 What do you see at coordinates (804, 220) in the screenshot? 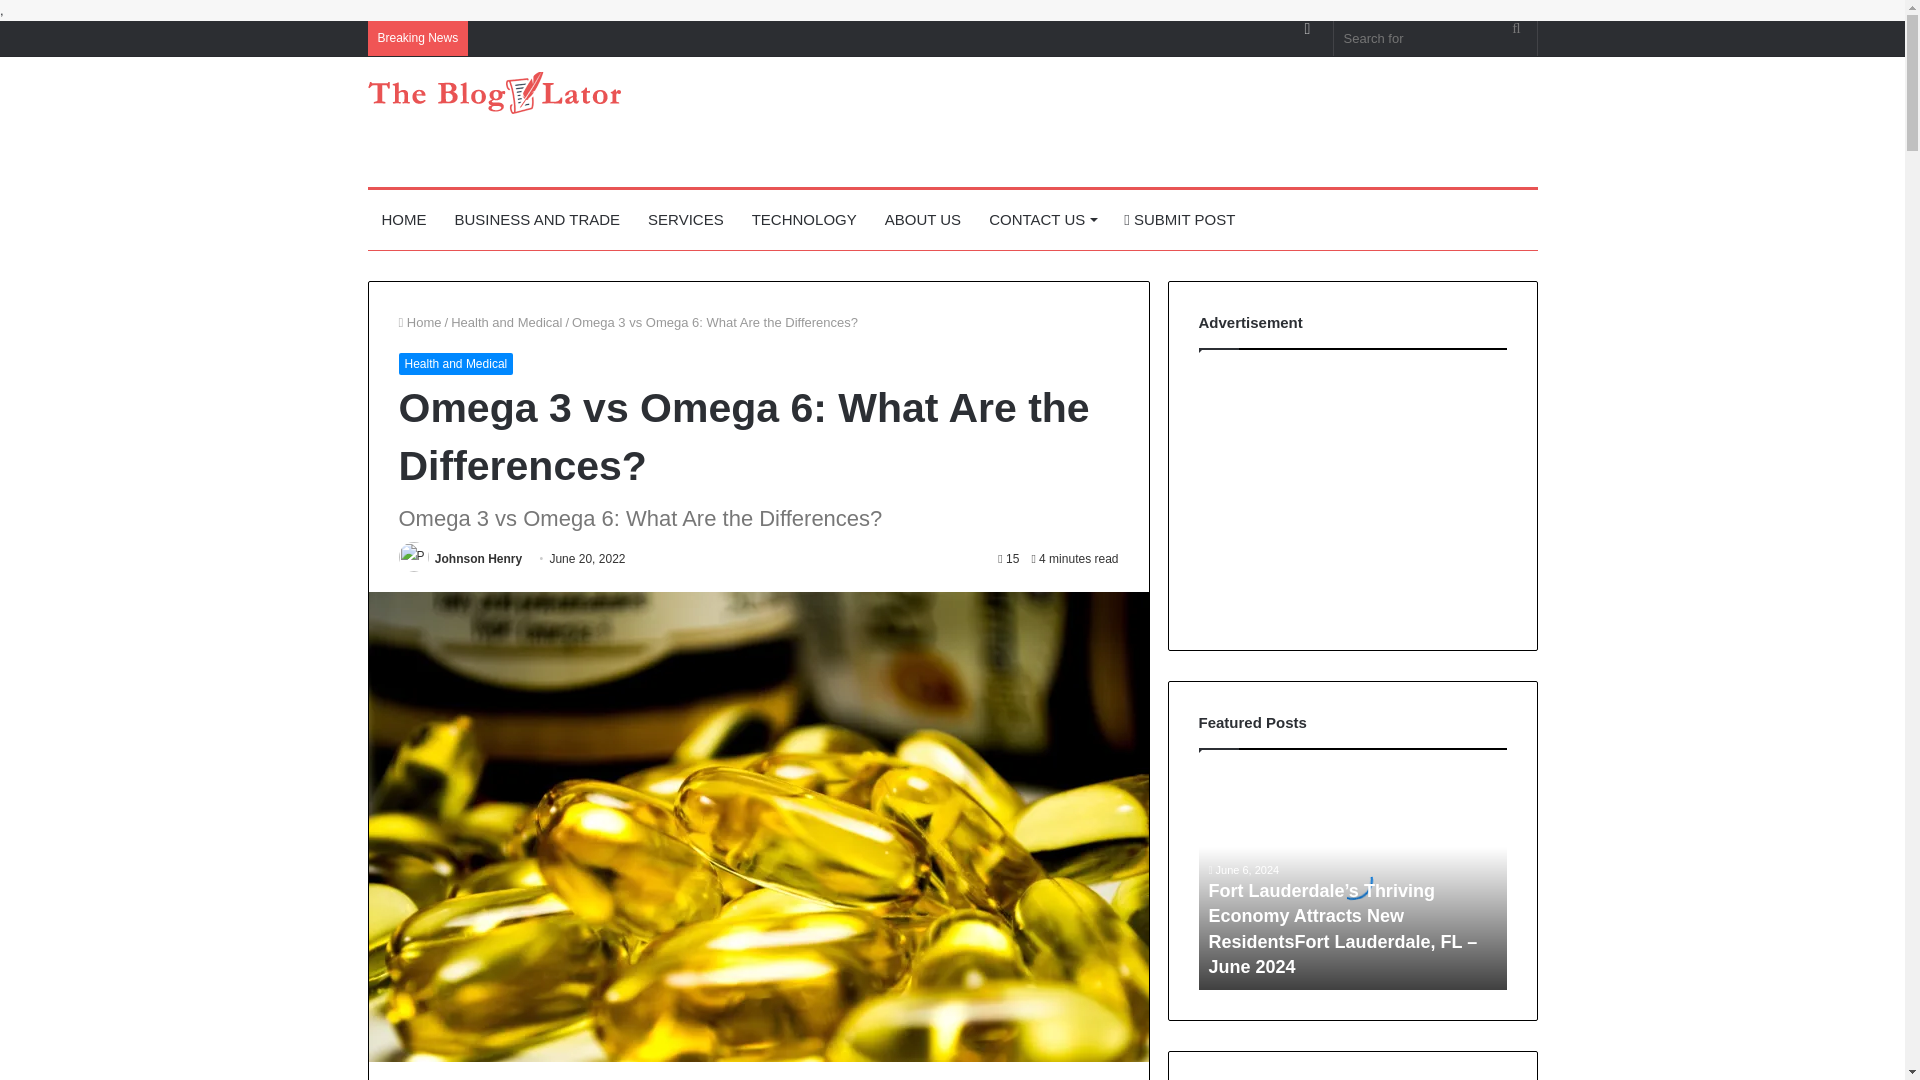
I see `TECHNOLOGY` at bounding box center [804, 220].